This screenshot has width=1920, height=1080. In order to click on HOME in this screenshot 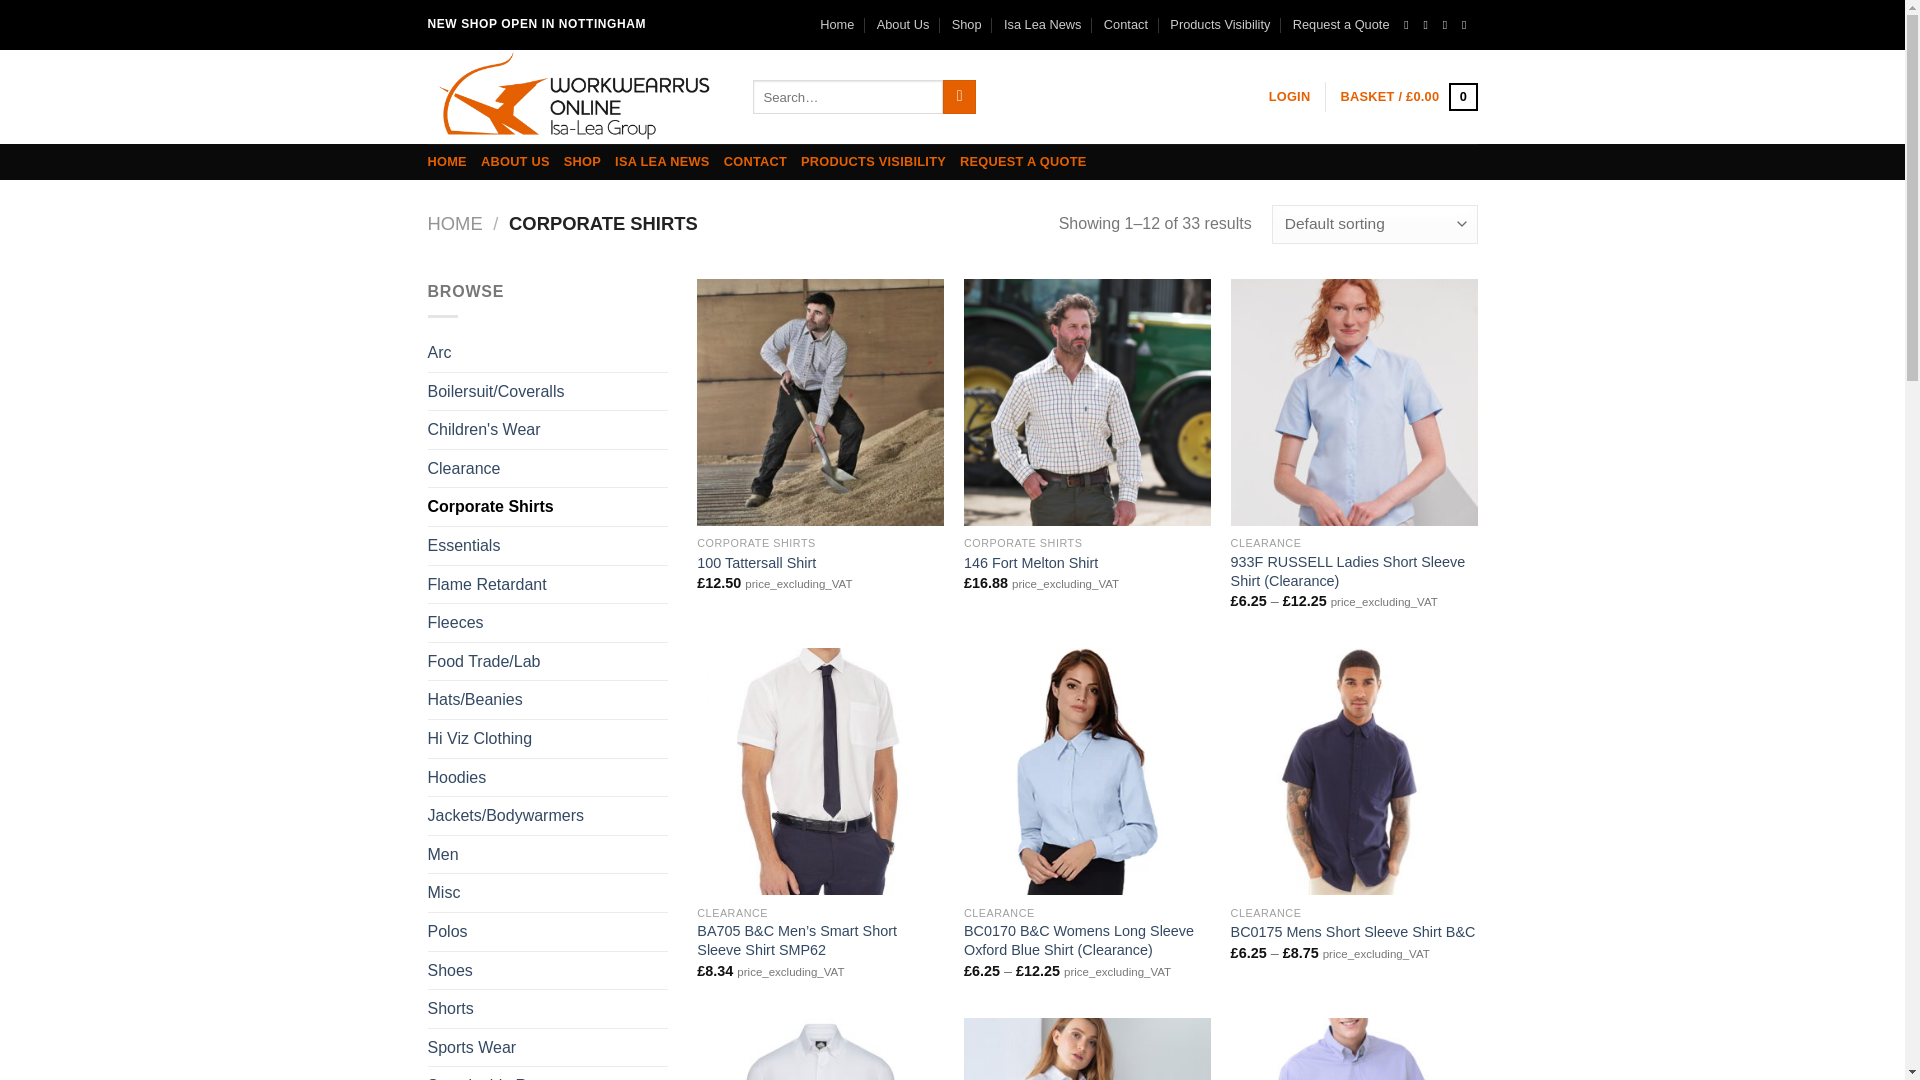, I will do `click(456, 223)`.